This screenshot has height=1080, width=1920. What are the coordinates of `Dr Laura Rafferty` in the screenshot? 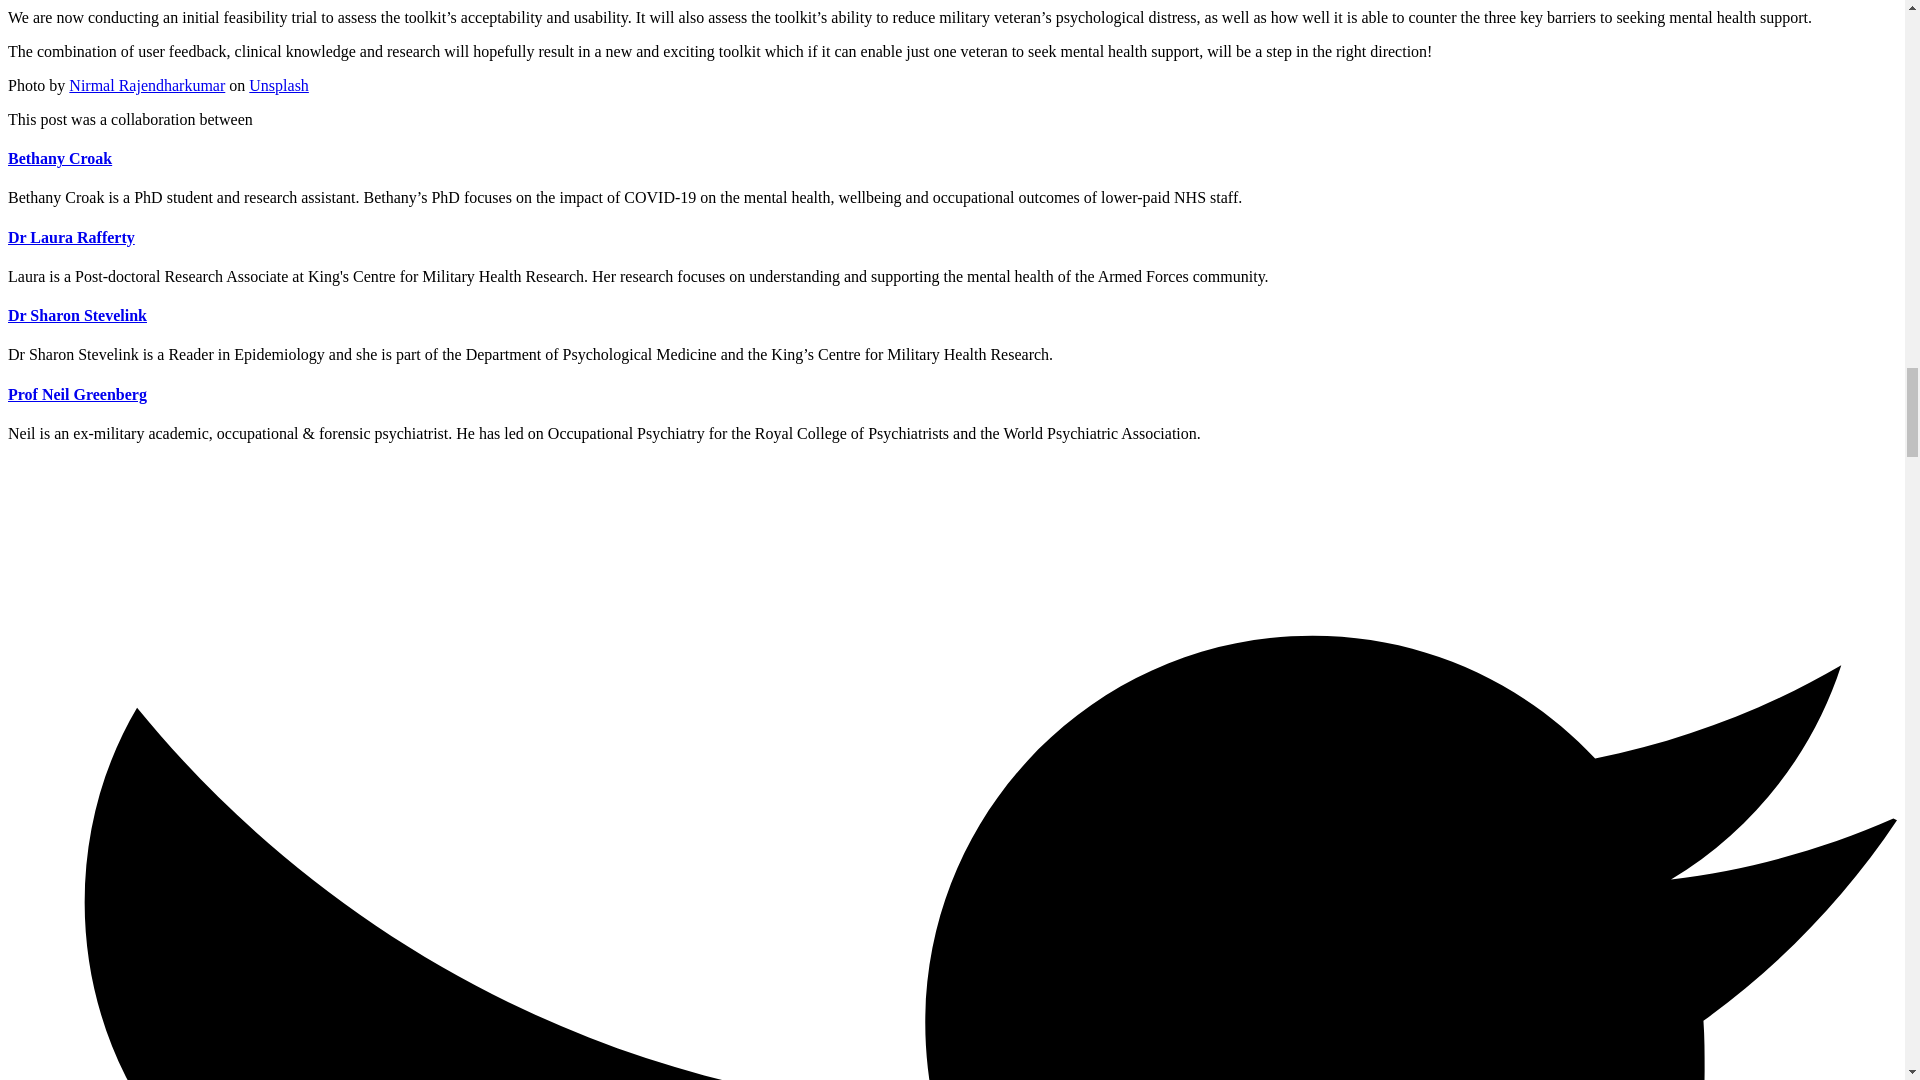 It's located at (70, 237).